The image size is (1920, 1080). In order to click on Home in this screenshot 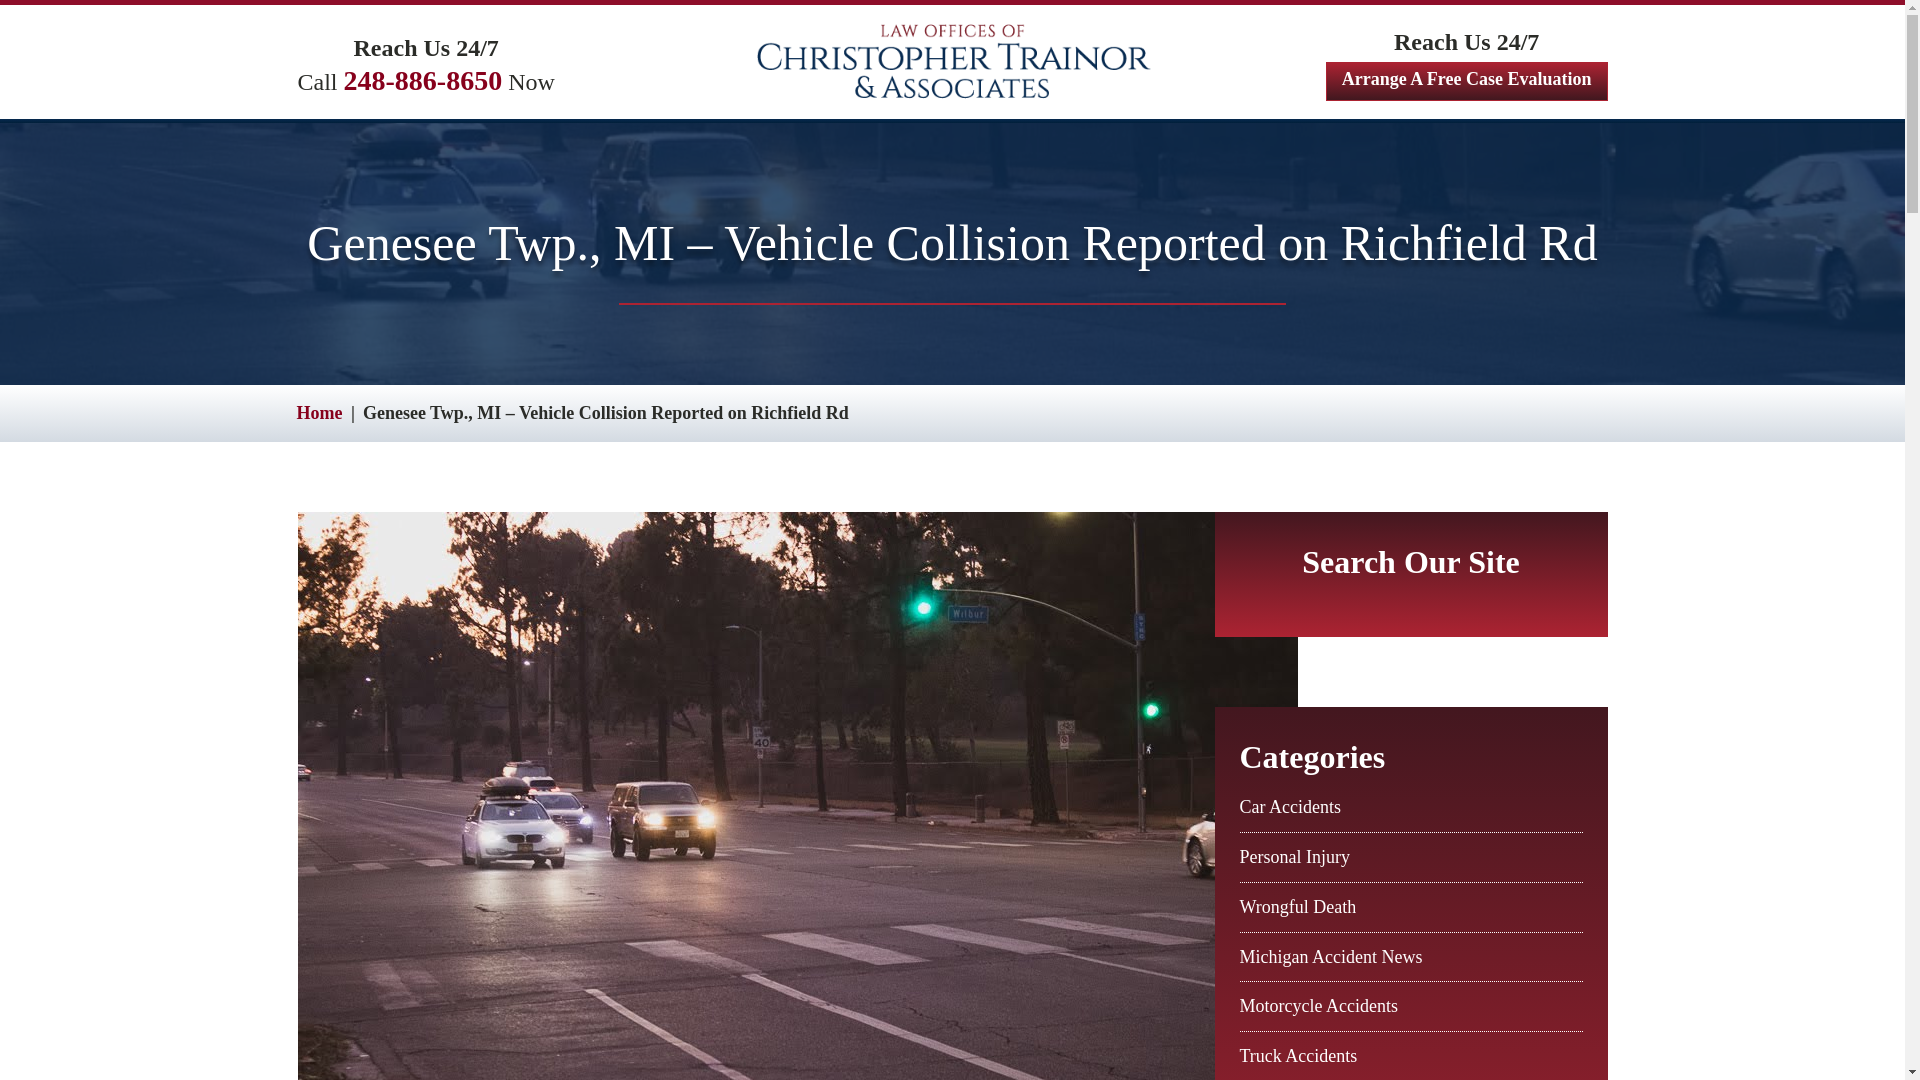, I will do `click(318, 412)`.